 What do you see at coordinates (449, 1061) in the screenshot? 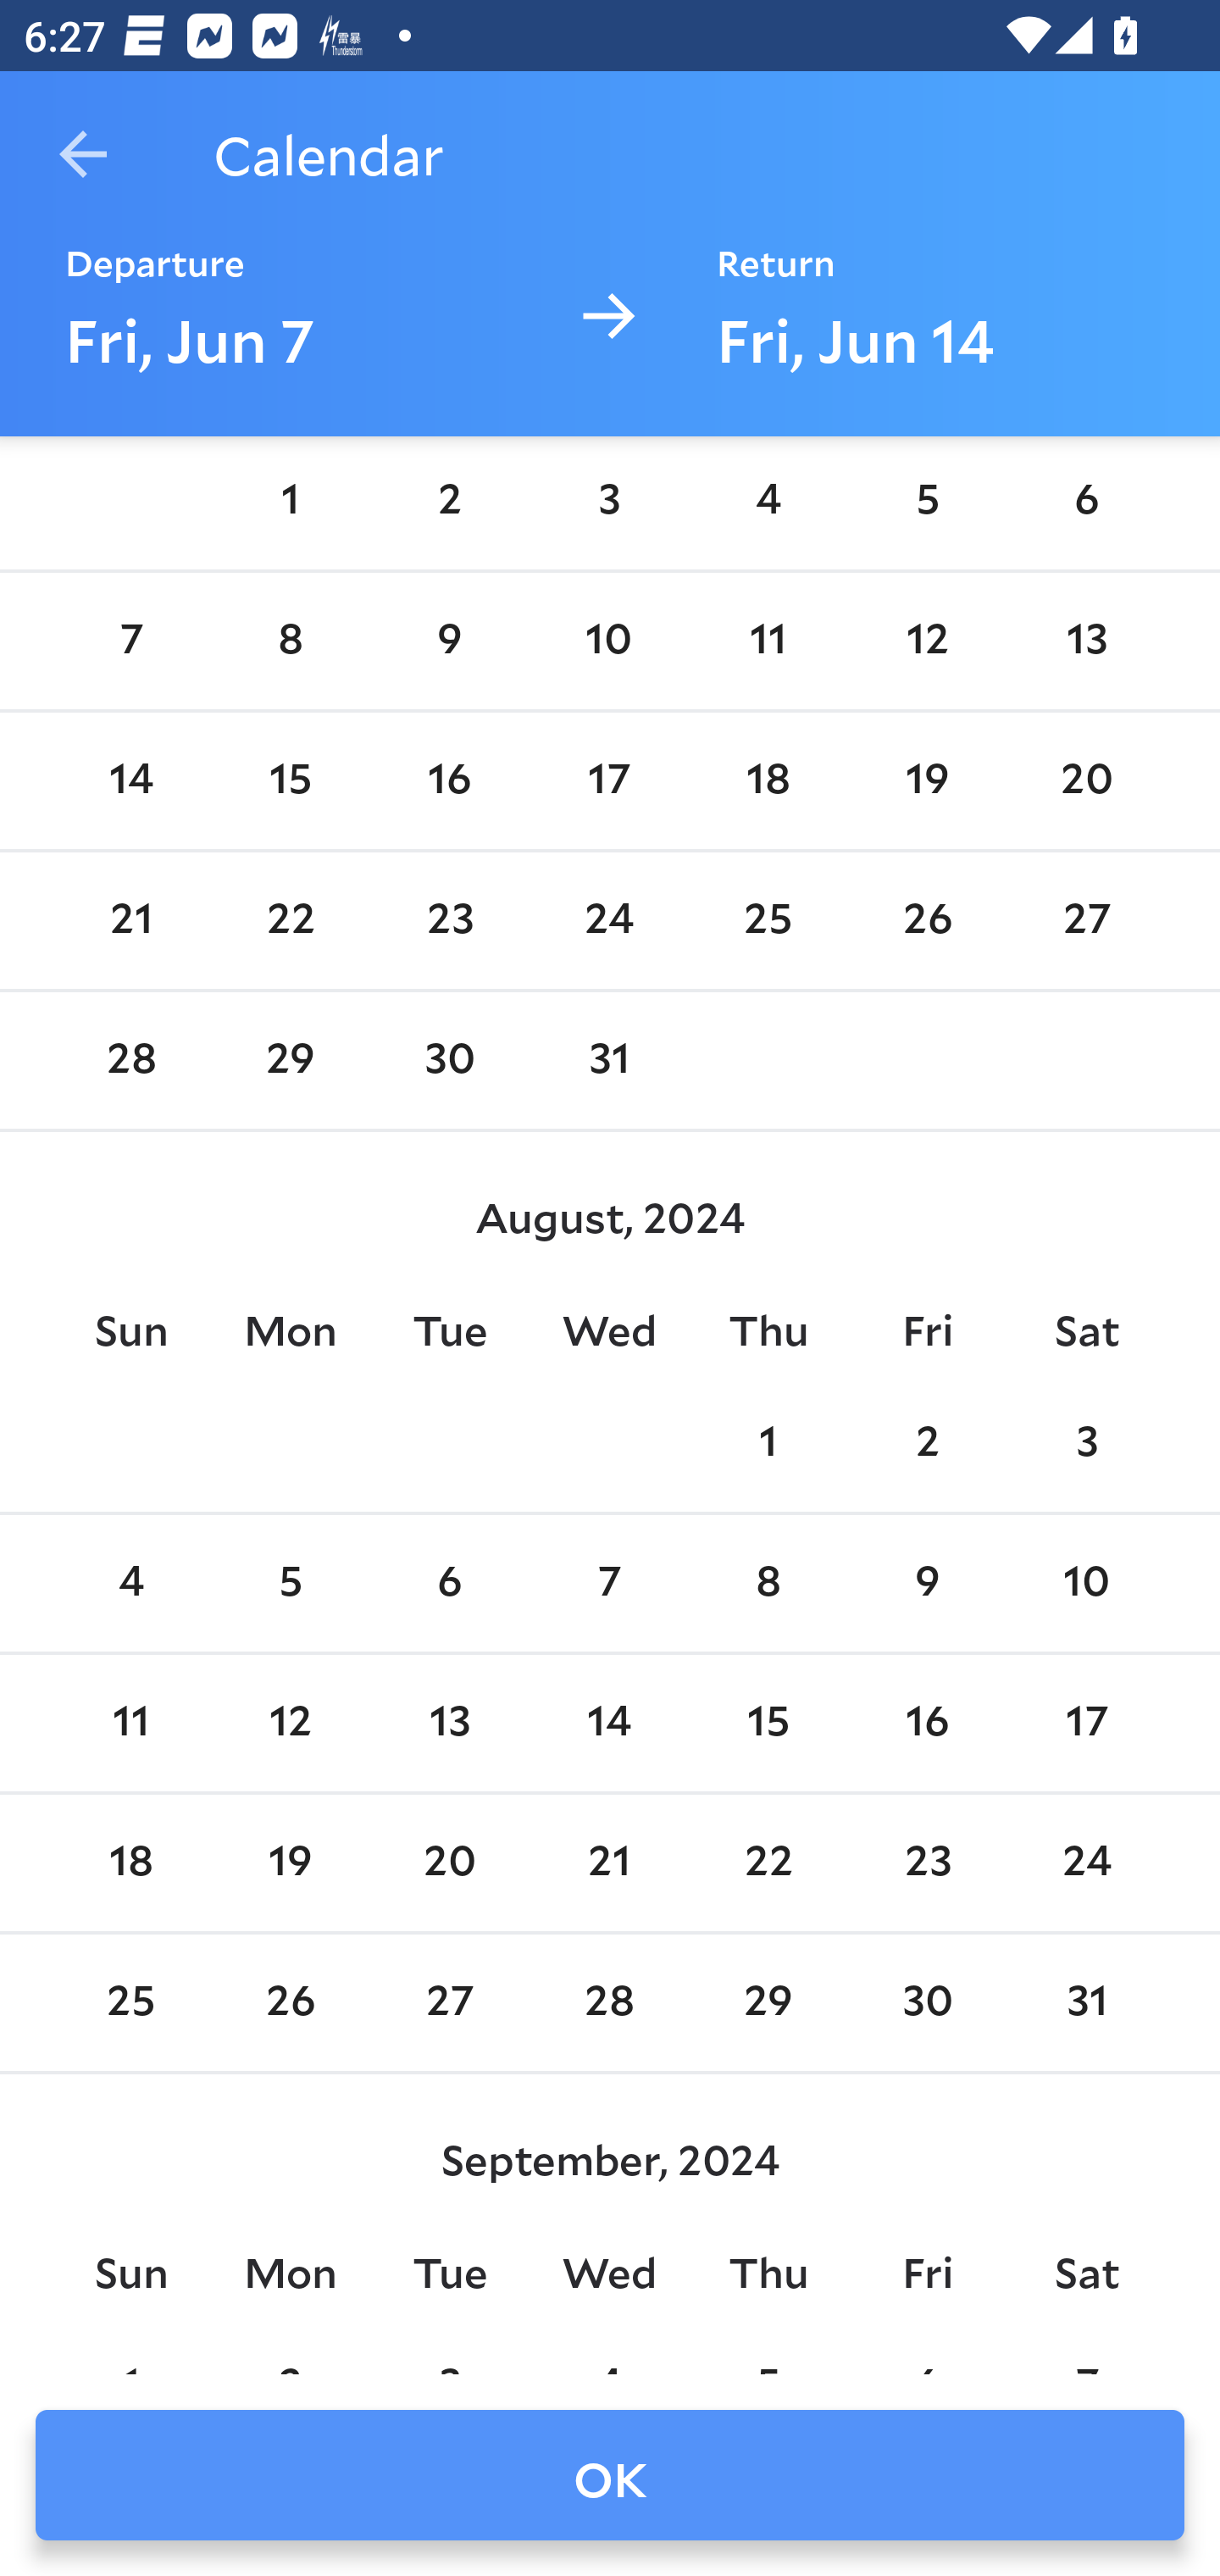
I see `30` at bounding box center [449, 1061].